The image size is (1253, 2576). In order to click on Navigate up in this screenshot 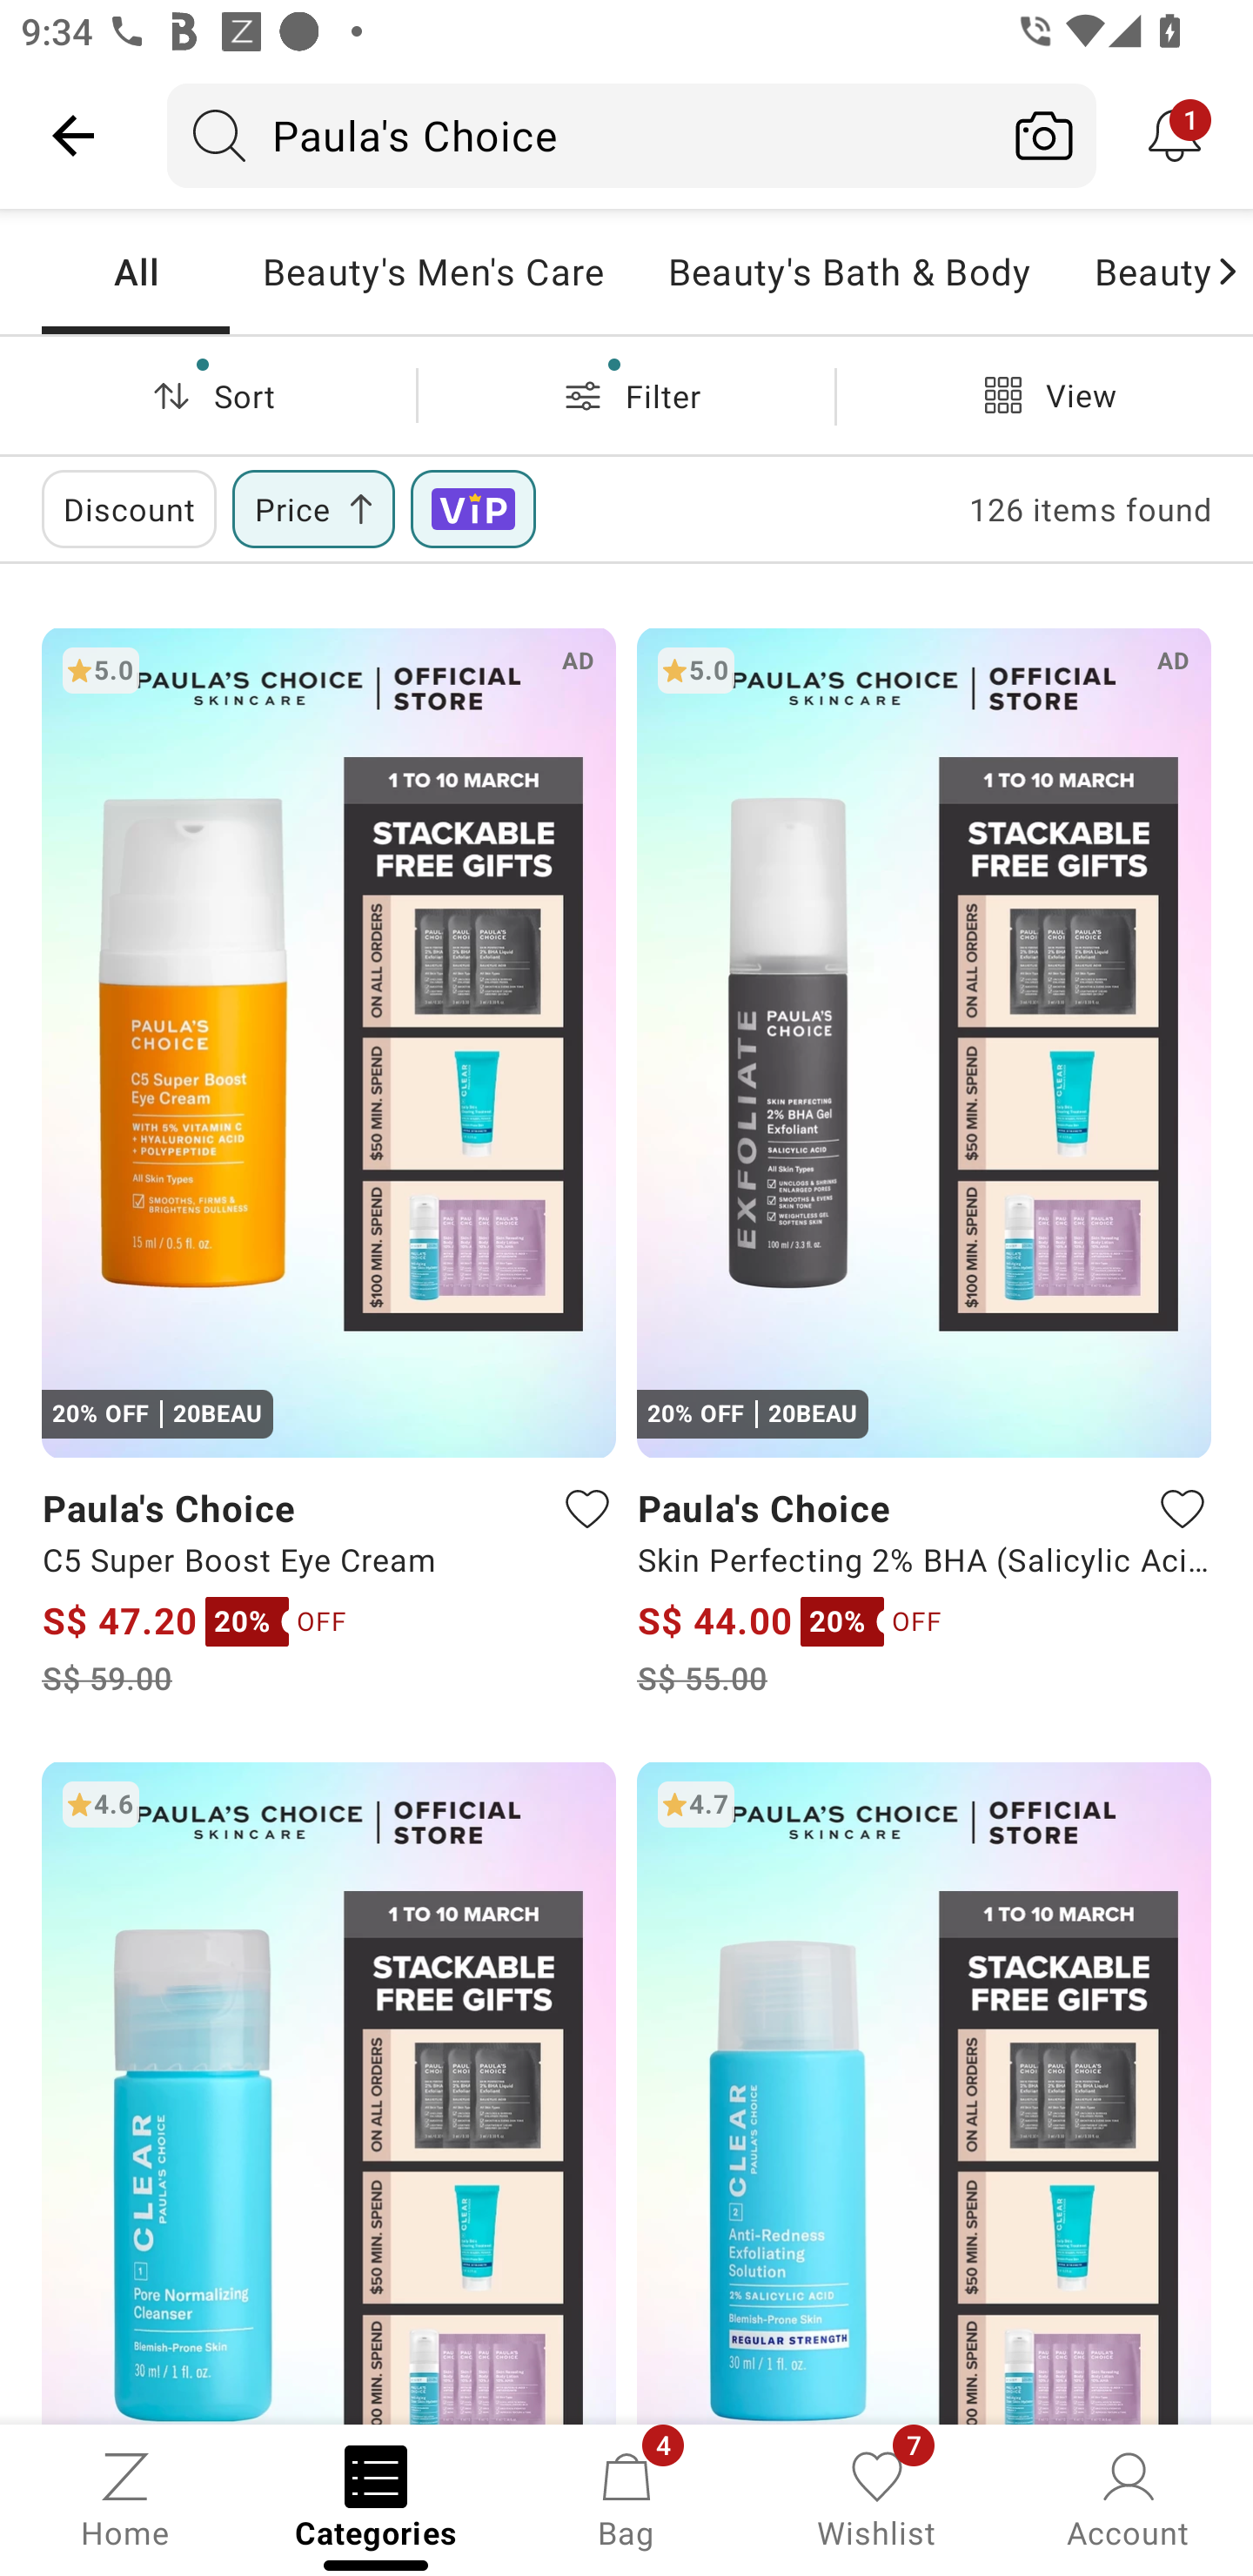, I will do `click(73, 135)`.